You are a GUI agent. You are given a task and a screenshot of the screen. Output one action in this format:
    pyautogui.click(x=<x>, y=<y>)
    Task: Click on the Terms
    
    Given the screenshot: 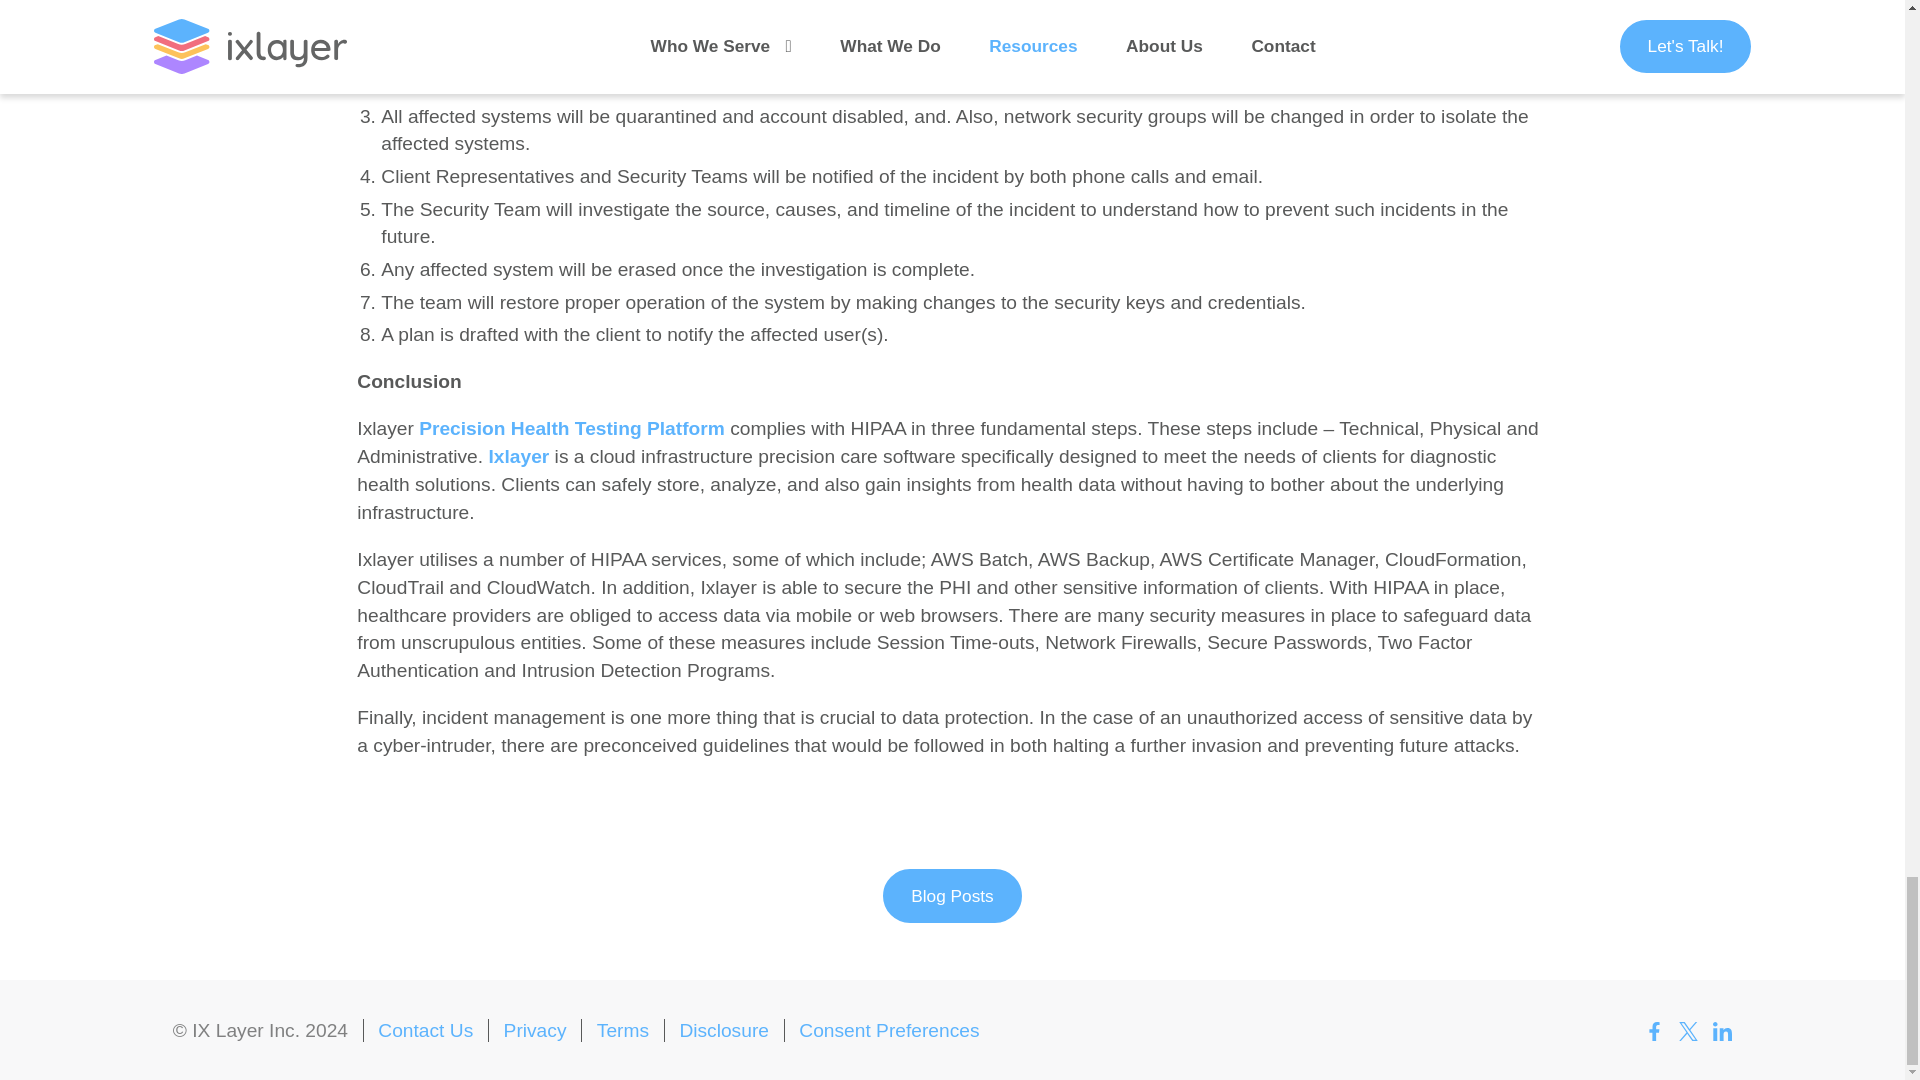 What is the action you would take?
    pyautogui.click(x=622, y=1030)
    